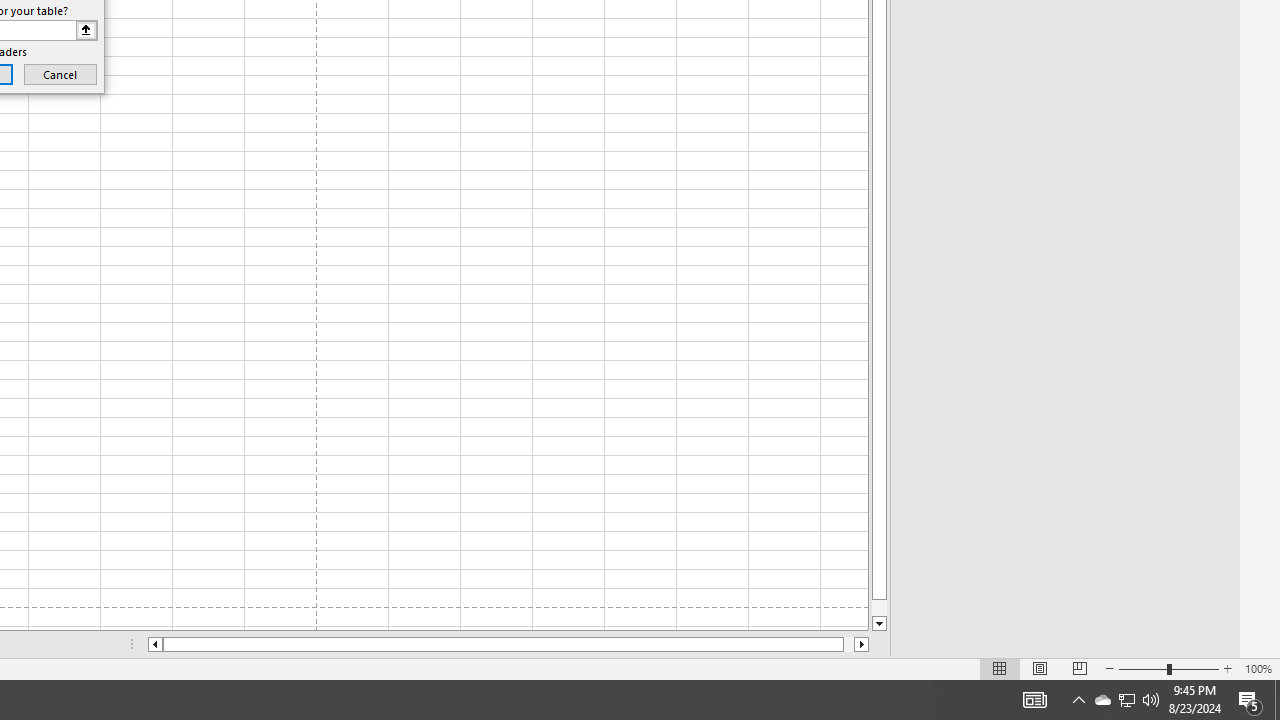 This screenshot has width=1280, height=720. I want to click on Page right, so click(848, 644).